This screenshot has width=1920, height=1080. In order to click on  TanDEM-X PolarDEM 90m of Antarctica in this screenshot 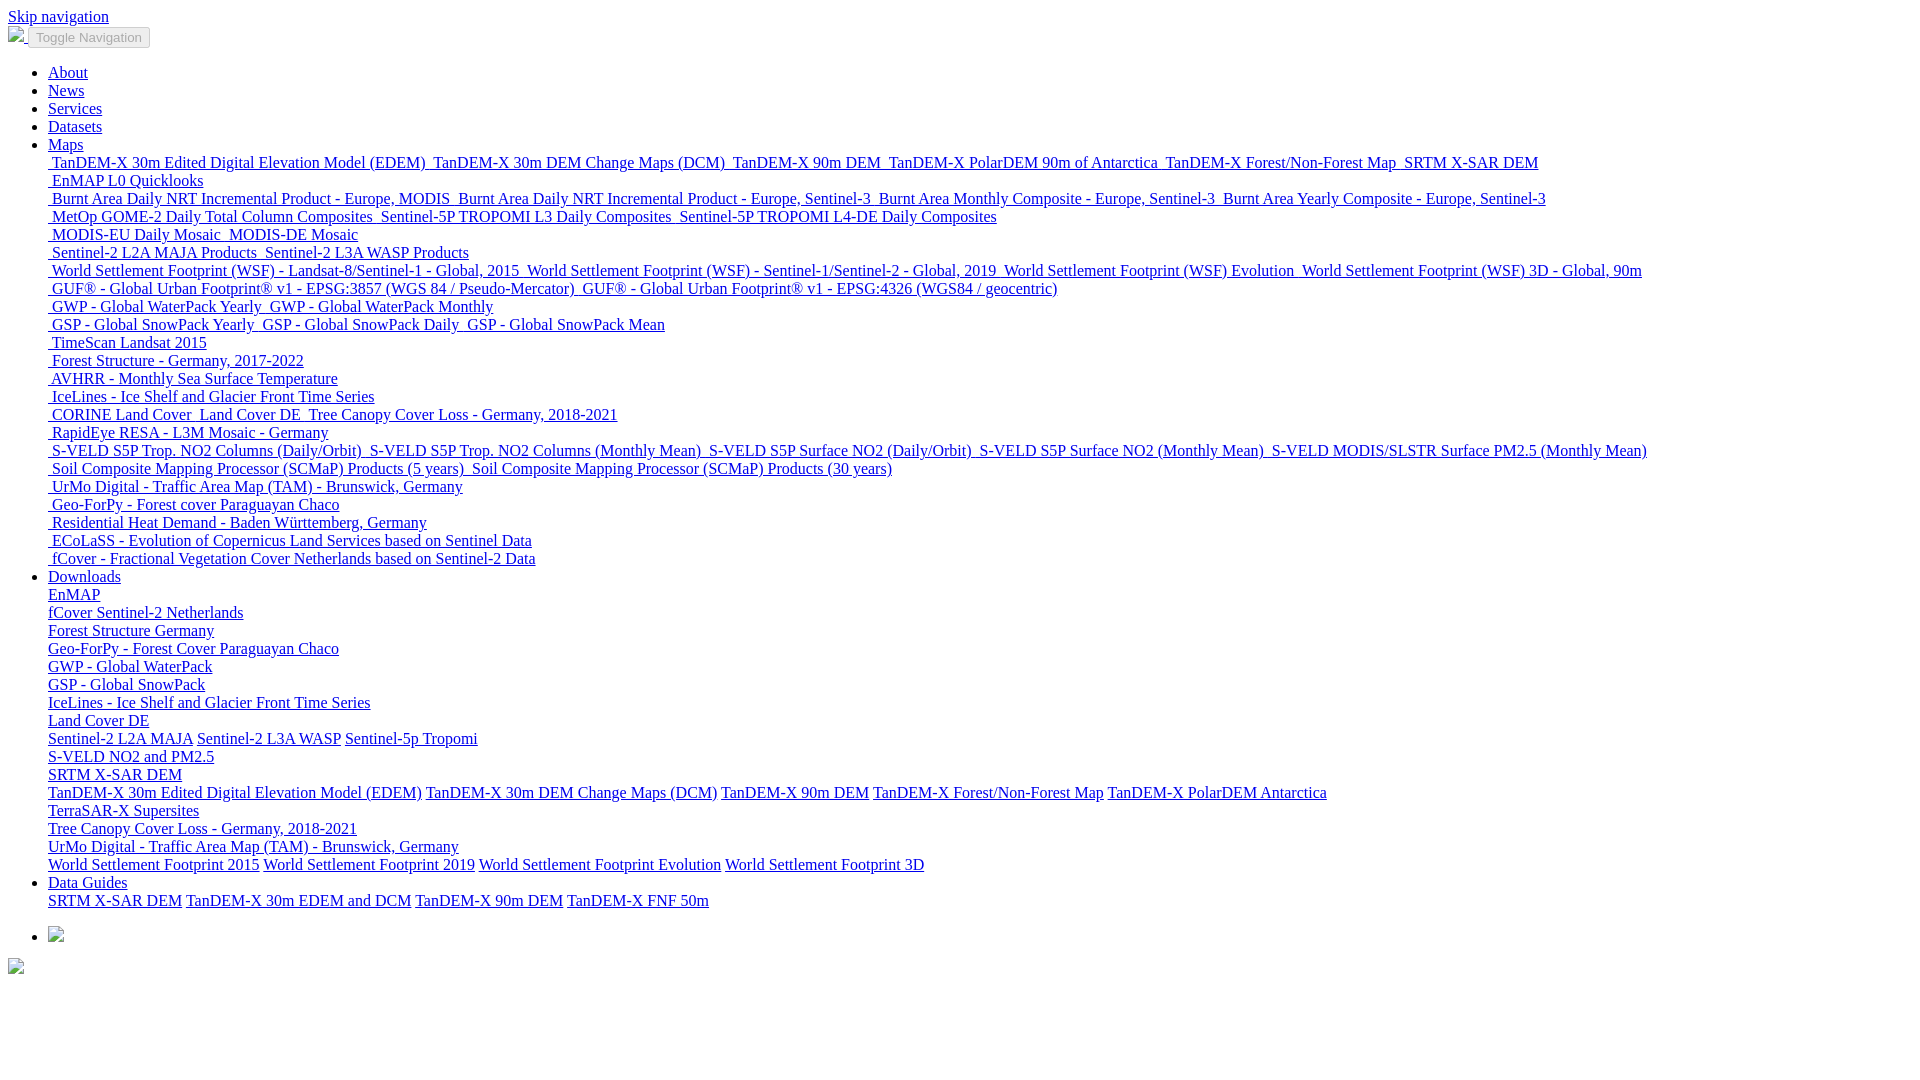, I will do `click(1023, 162)`.